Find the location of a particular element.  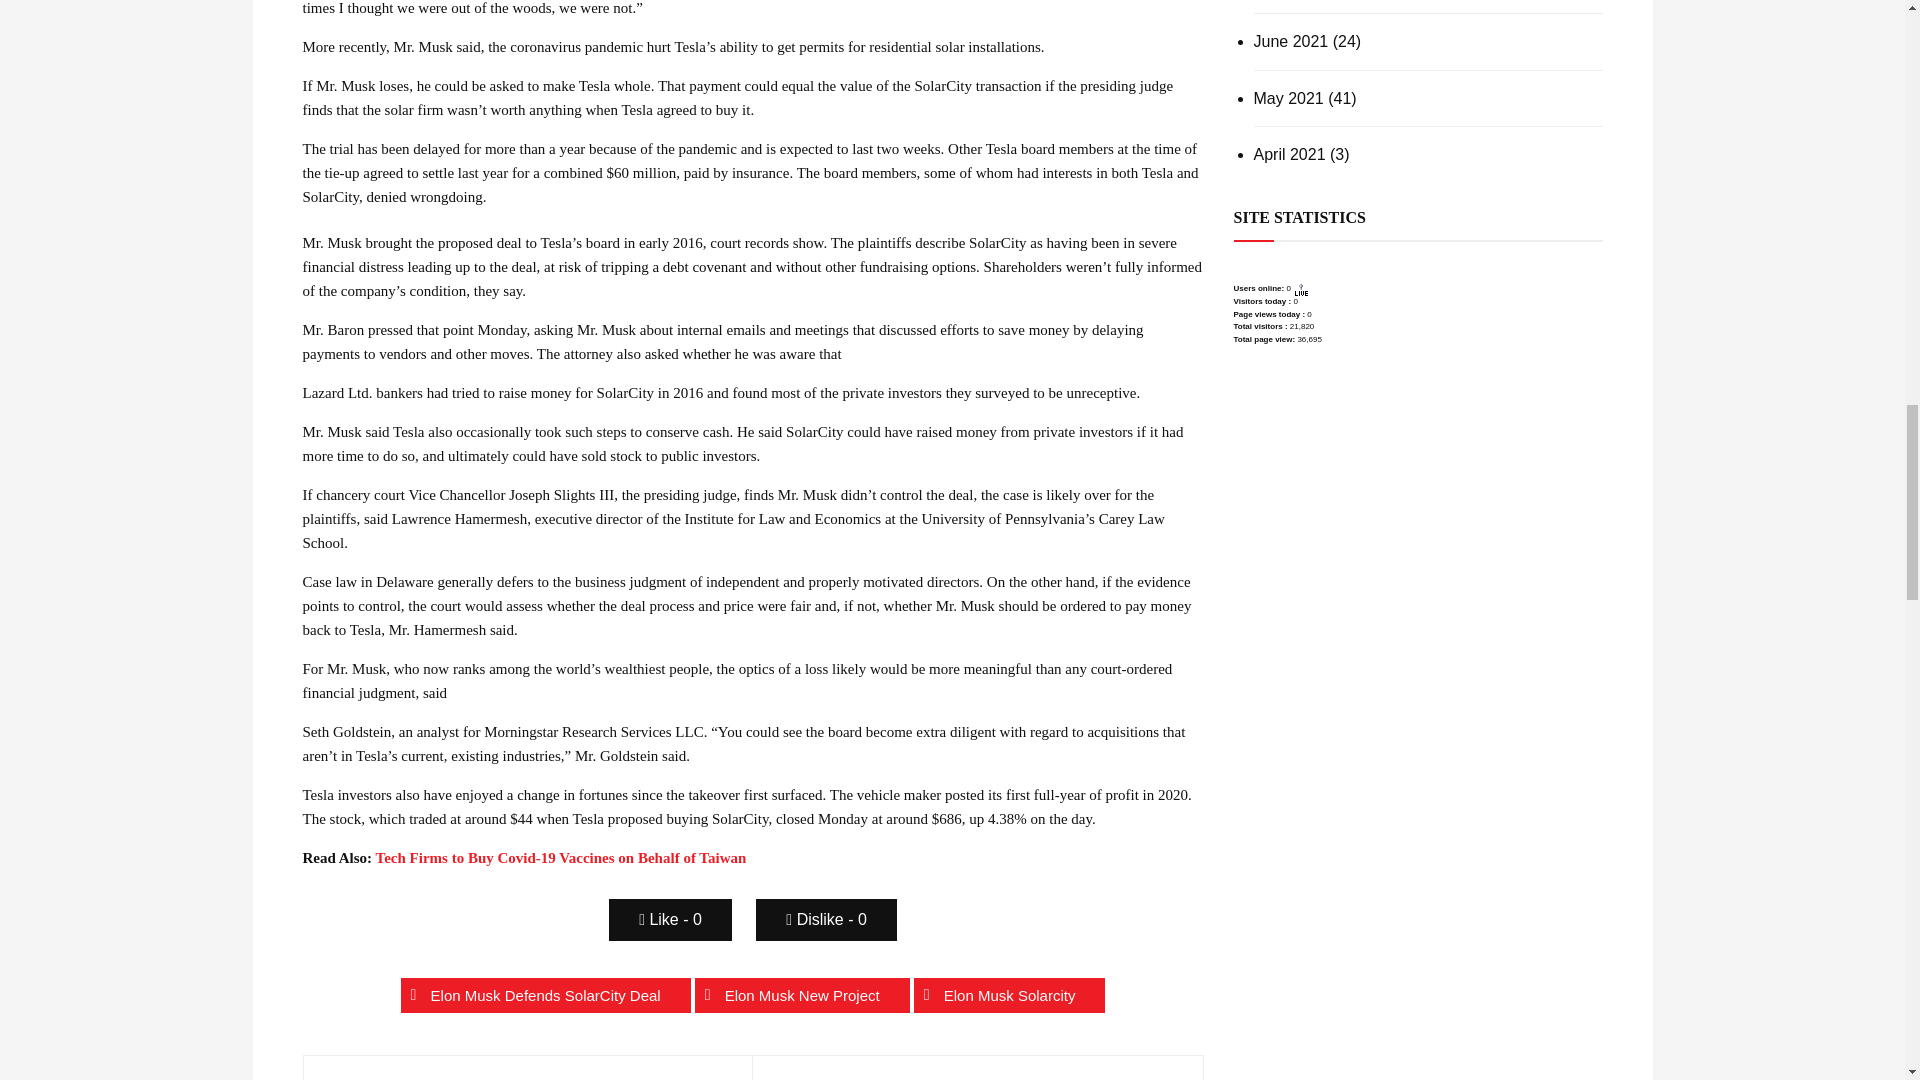

Elon Musk Solarcity is located at coordinates (1009, 996).